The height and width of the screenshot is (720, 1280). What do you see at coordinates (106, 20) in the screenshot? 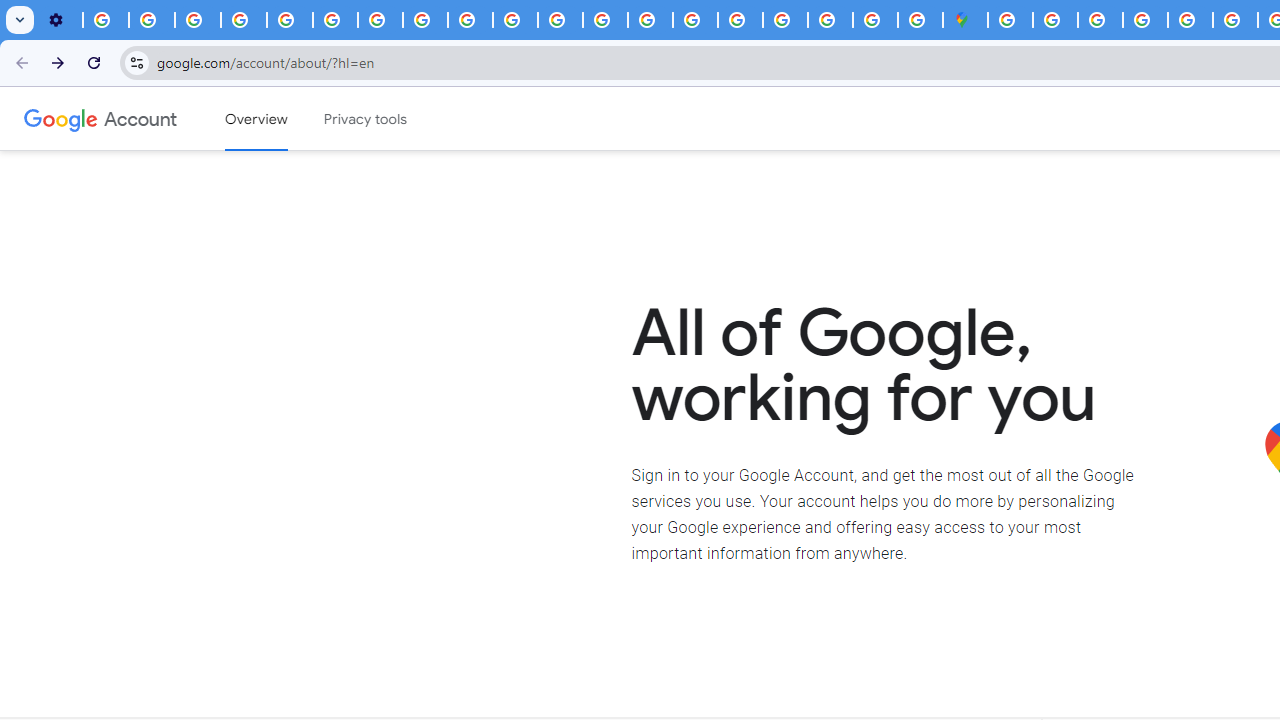
I see `Delete photos & videos - Computer - Google Photos Help` at bounding box center [106, 20].